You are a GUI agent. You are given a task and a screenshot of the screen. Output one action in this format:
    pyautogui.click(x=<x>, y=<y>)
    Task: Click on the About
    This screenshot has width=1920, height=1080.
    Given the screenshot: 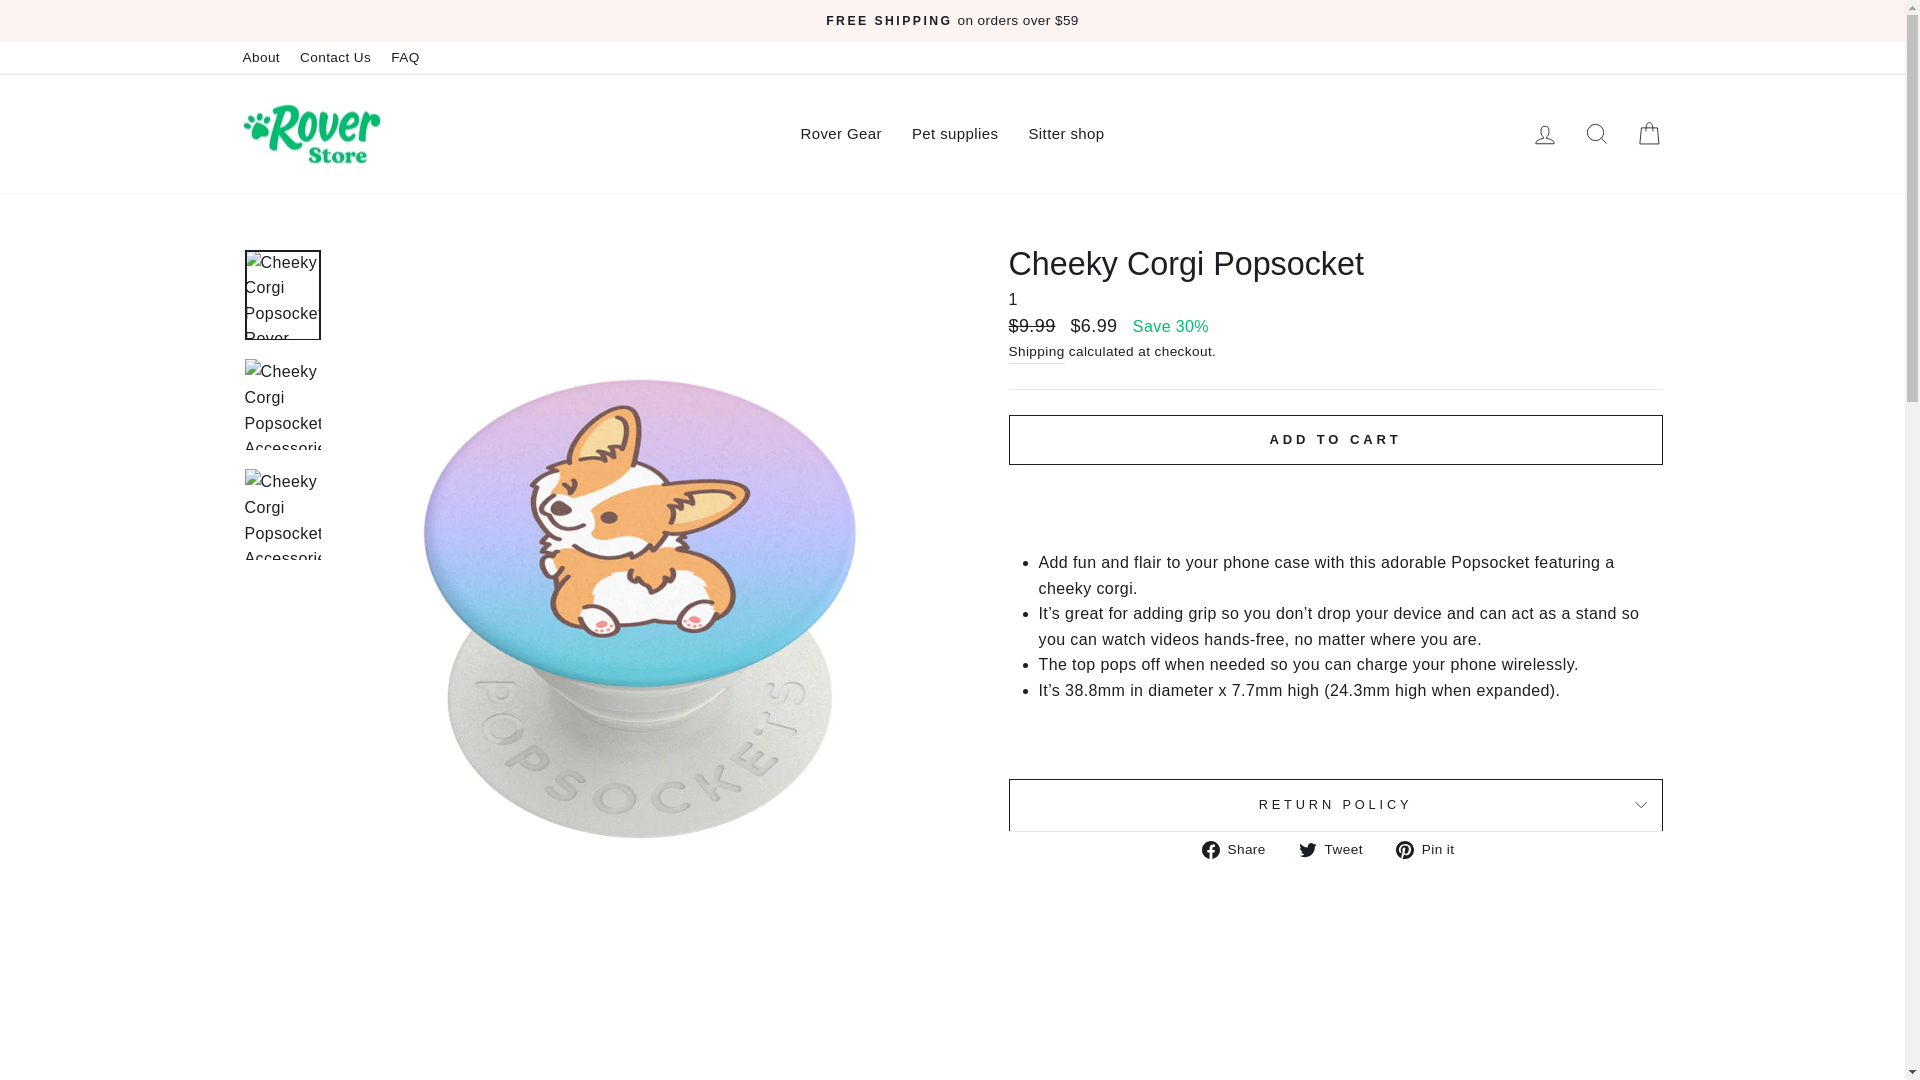 What is the action you would take?
    pyautogui.click(x=260, y=58)
    